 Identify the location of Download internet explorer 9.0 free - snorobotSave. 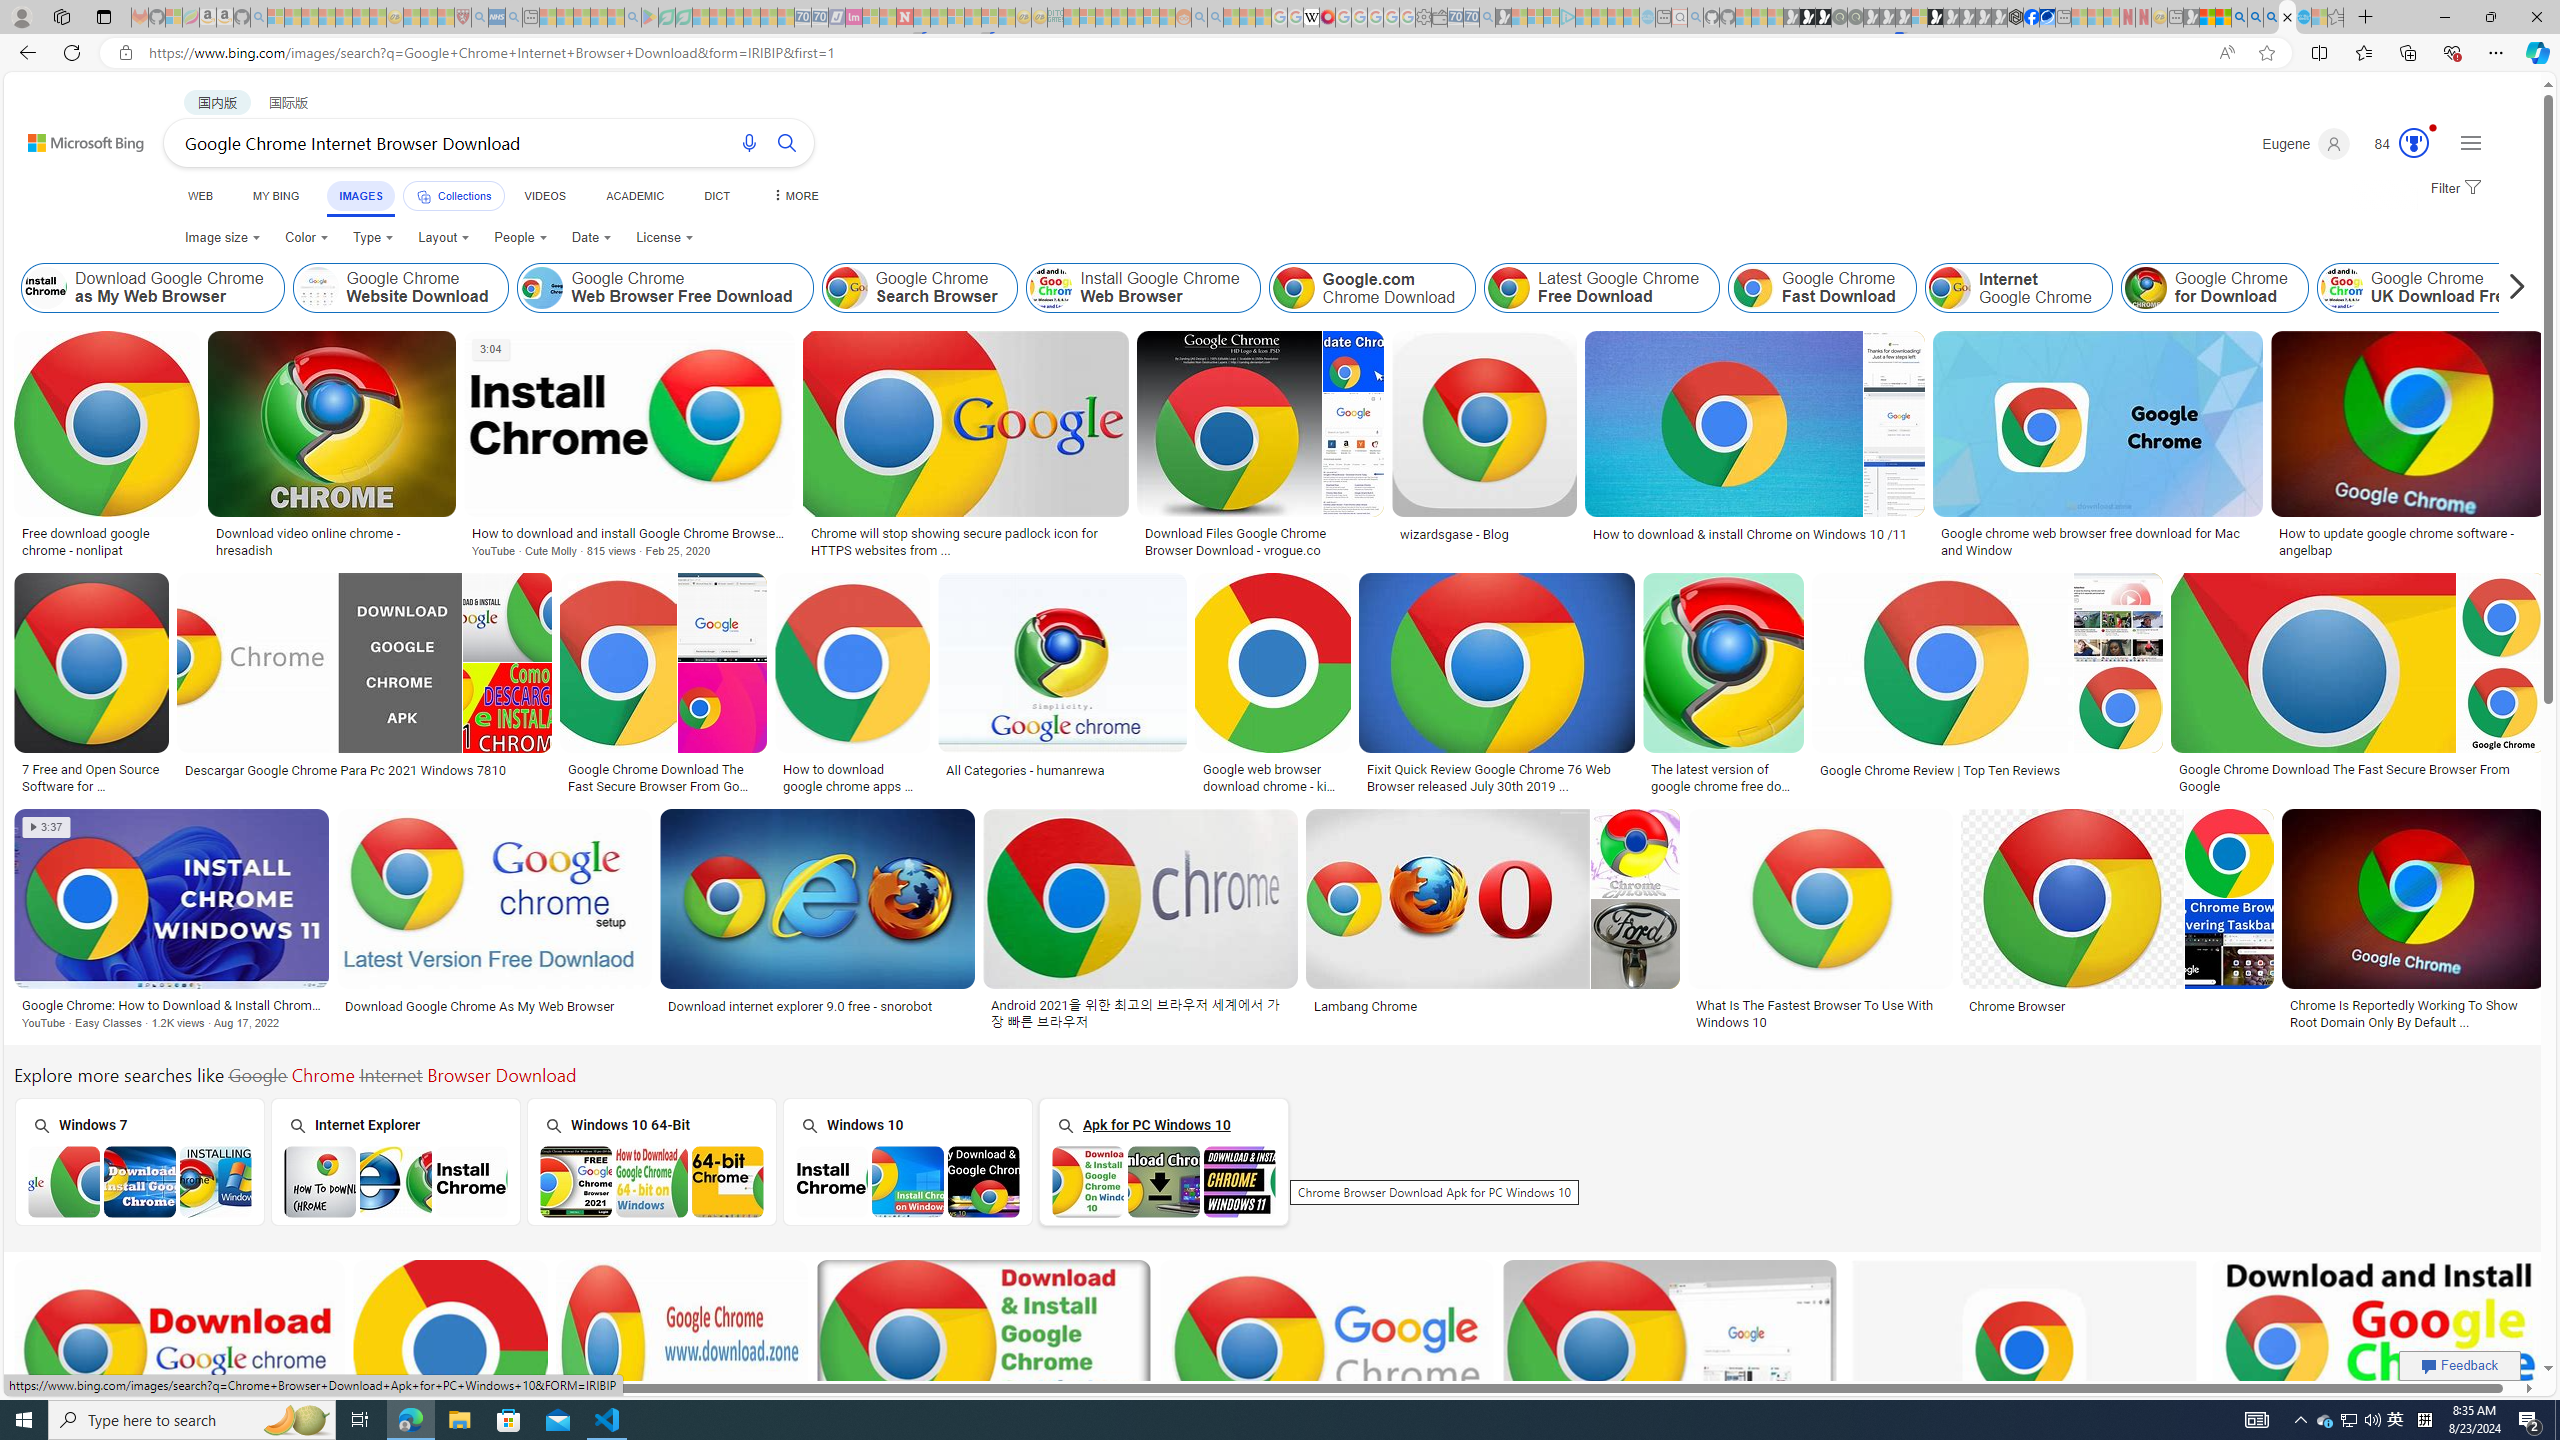
(822, 922).